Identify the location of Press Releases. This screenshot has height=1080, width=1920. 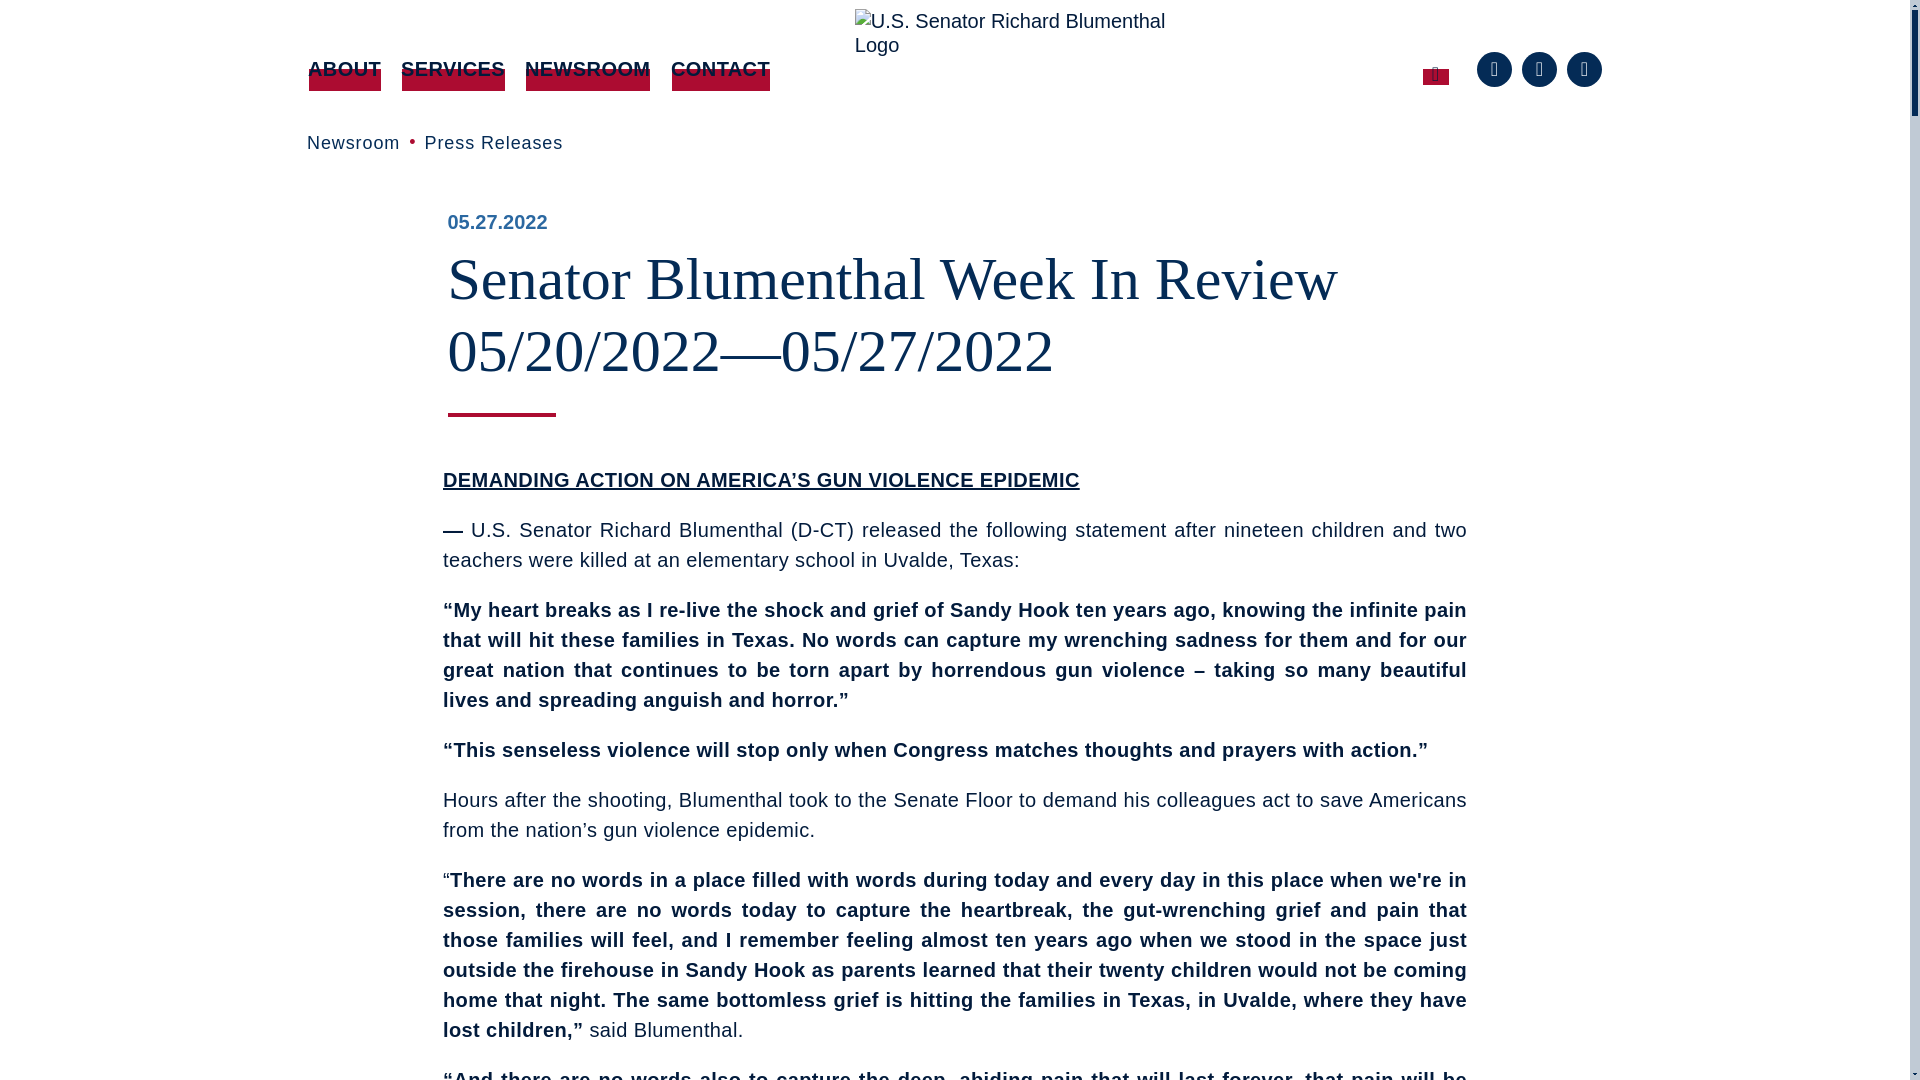
(494, 142).